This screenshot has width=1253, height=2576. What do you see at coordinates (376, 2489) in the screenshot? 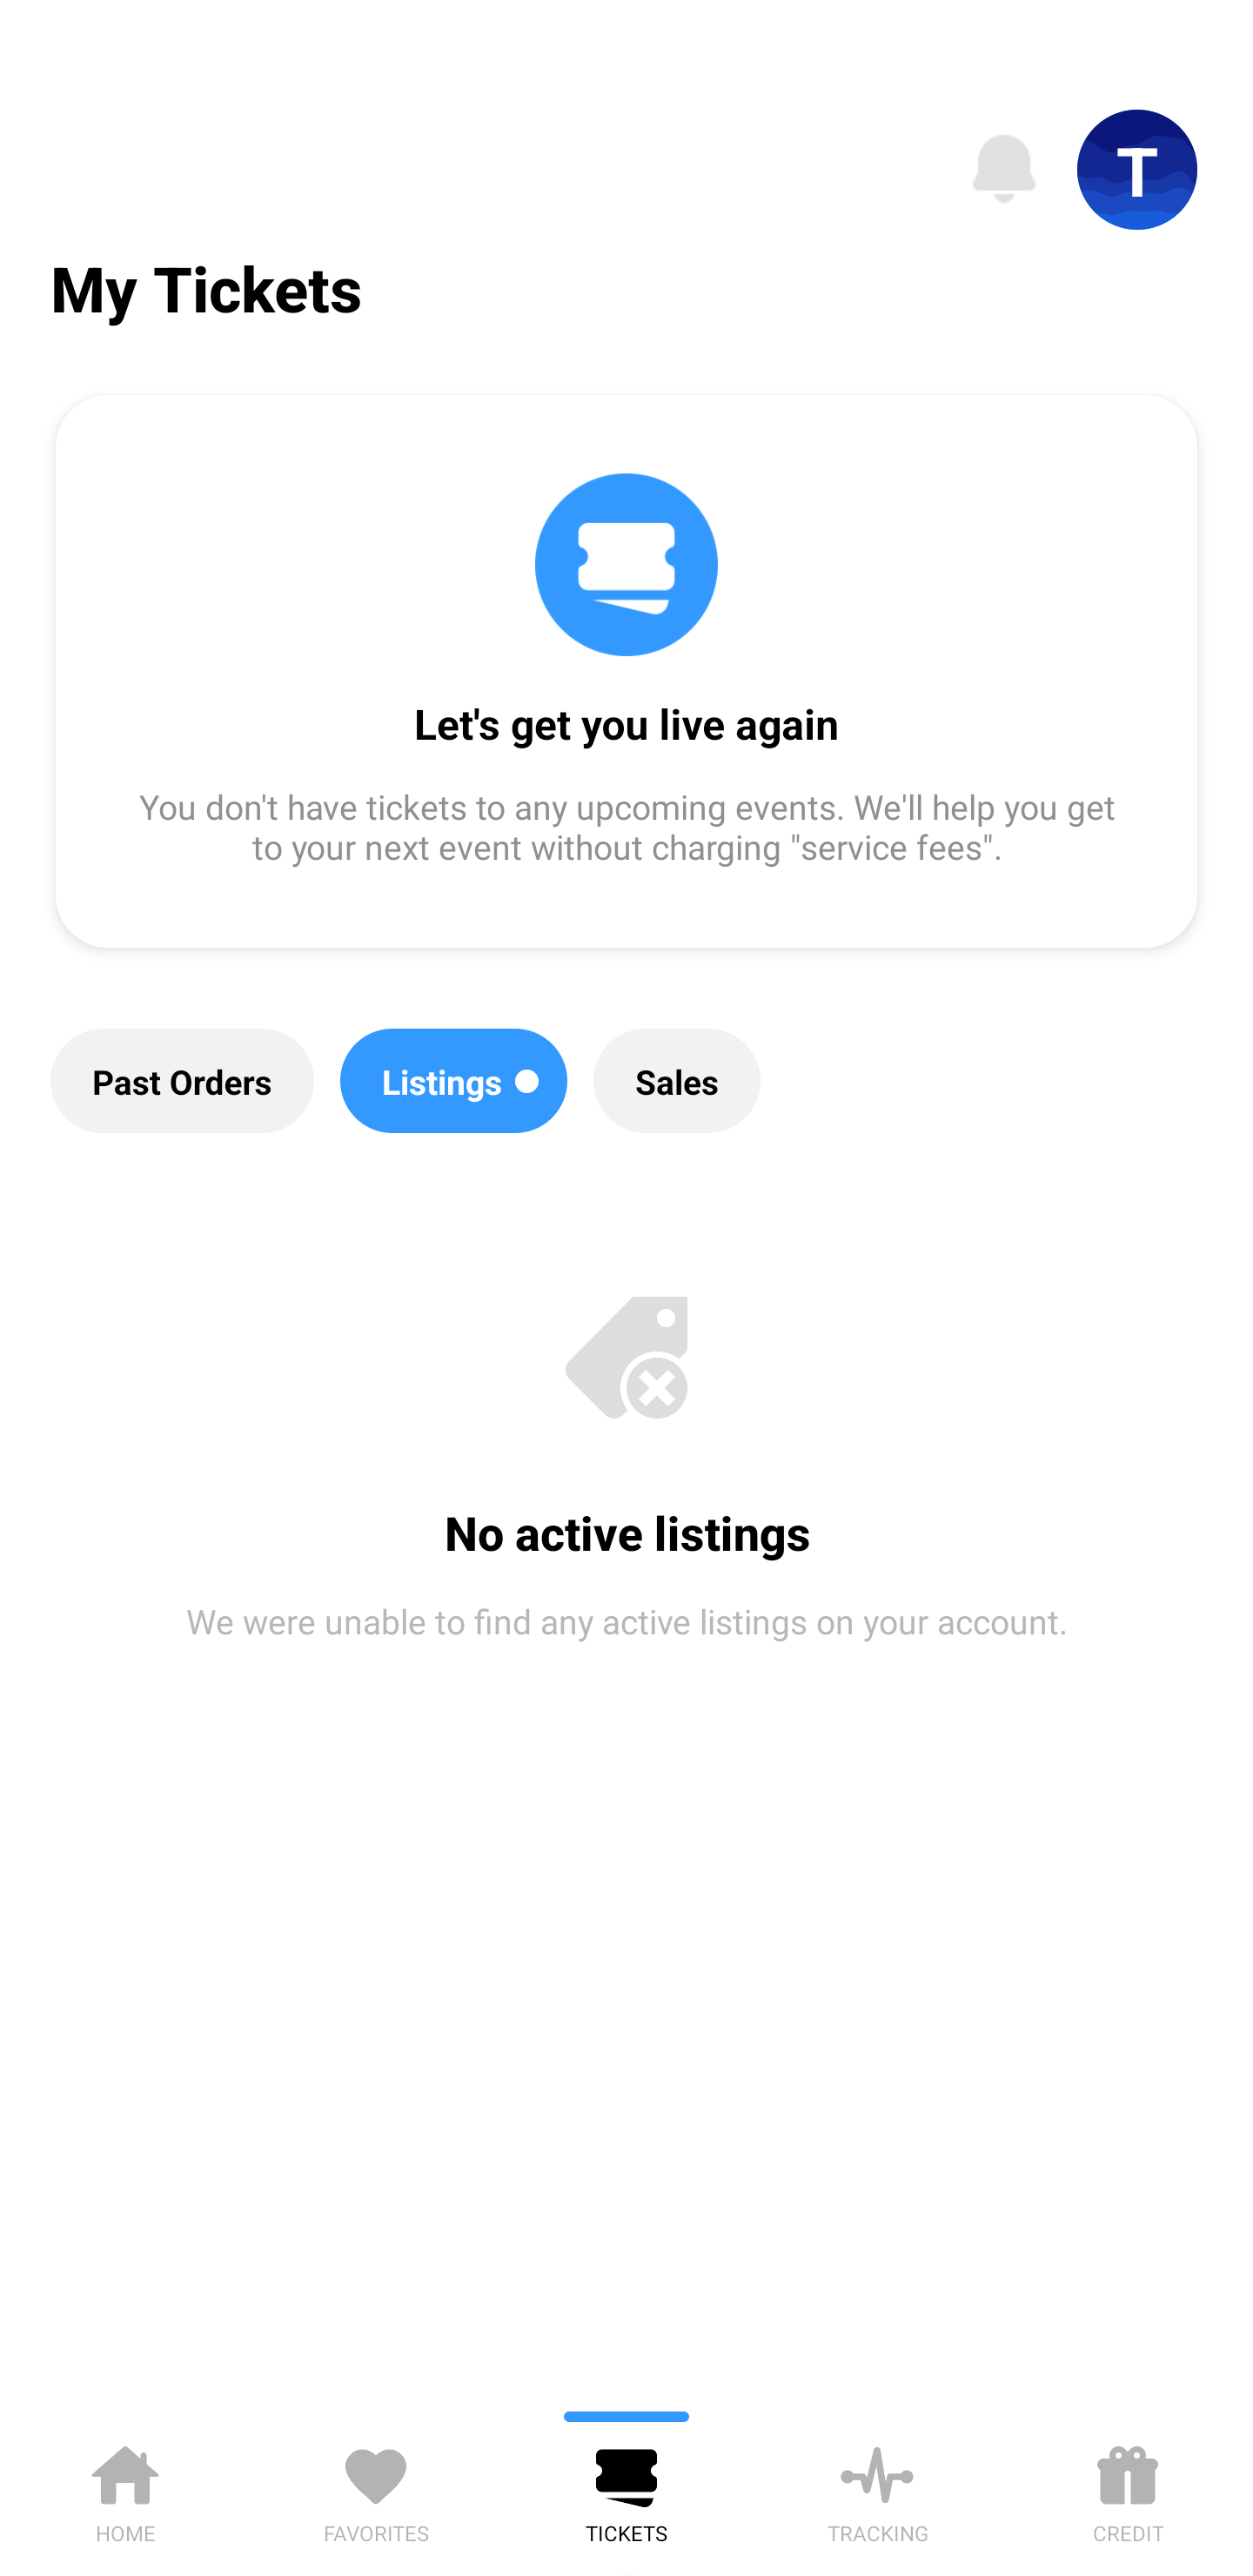
I see `FAVORITES` at bounding box center [376, 2489].